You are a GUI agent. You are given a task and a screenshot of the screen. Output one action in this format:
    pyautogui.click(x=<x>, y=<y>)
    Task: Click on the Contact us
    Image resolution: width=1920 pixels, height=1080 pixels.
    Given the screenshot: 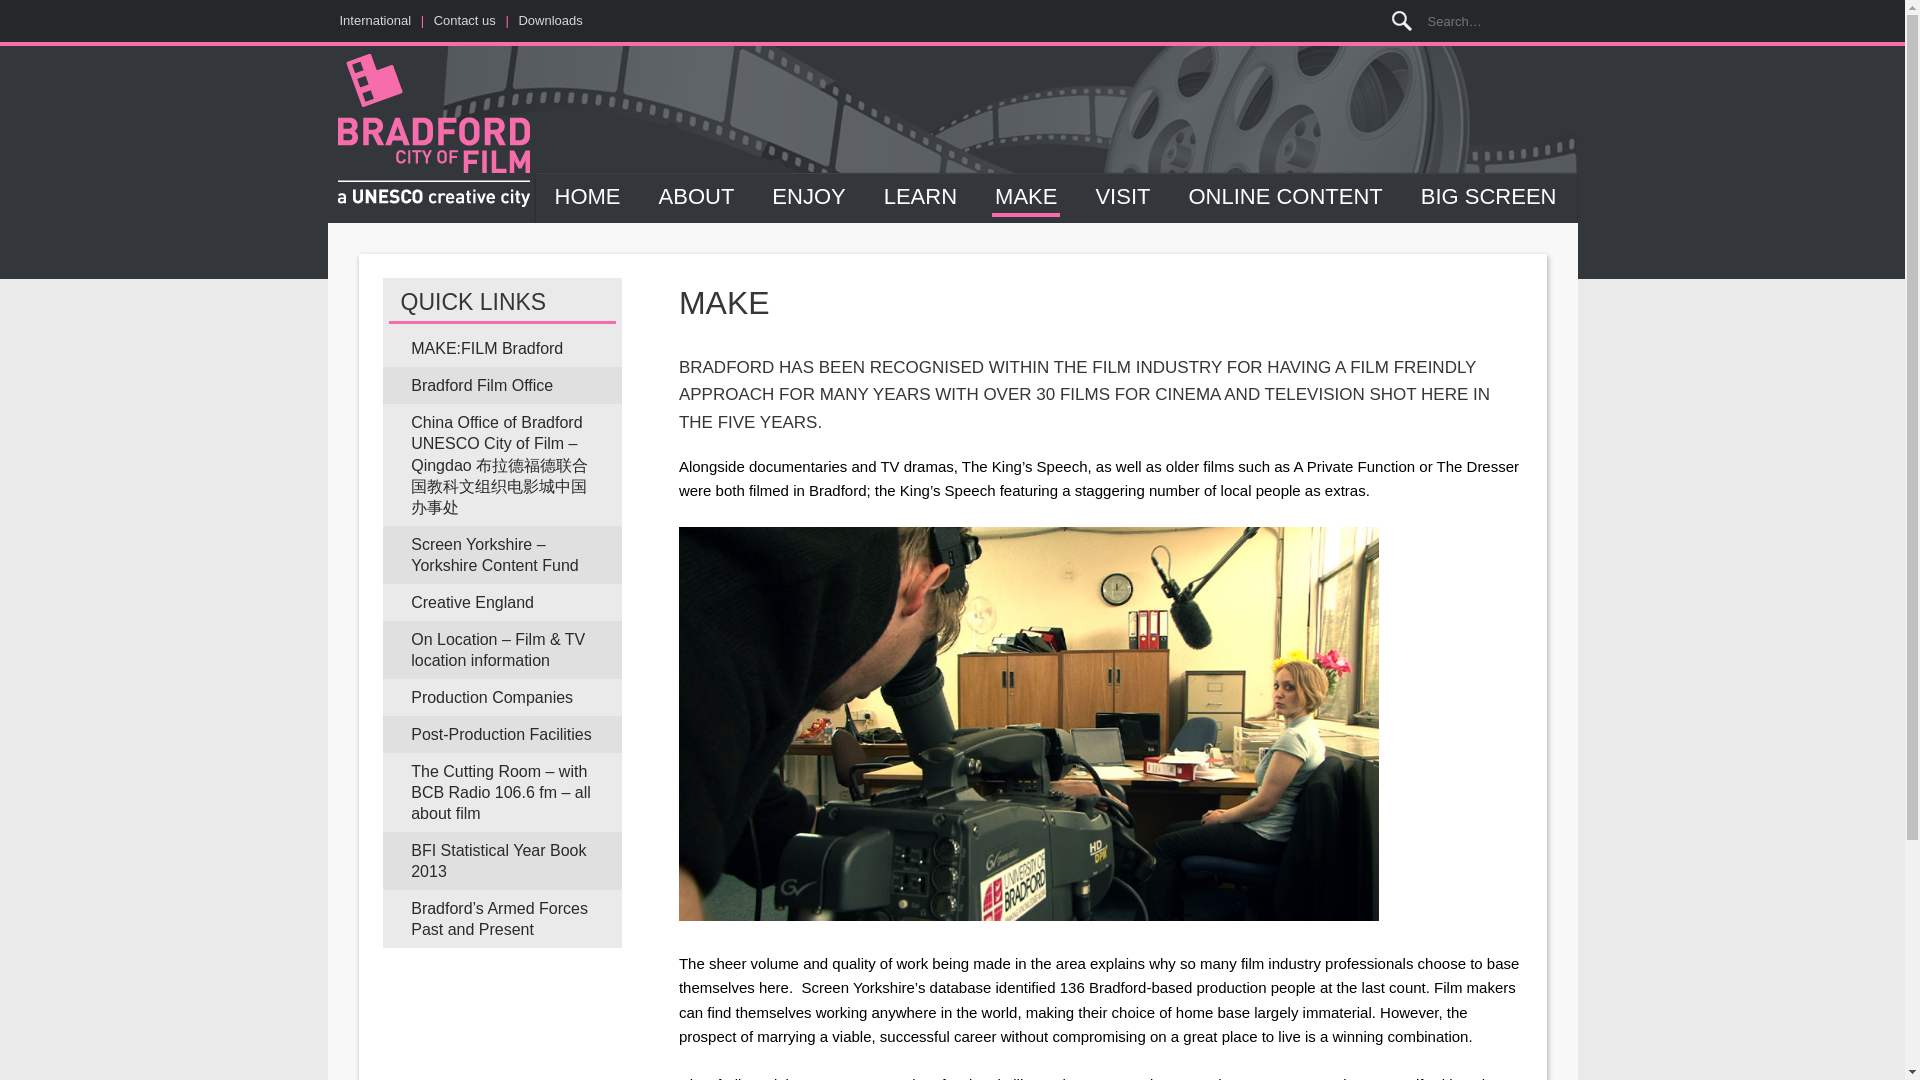 What is the action you would take?
    pyautogui.click(x=464, y=20)
    